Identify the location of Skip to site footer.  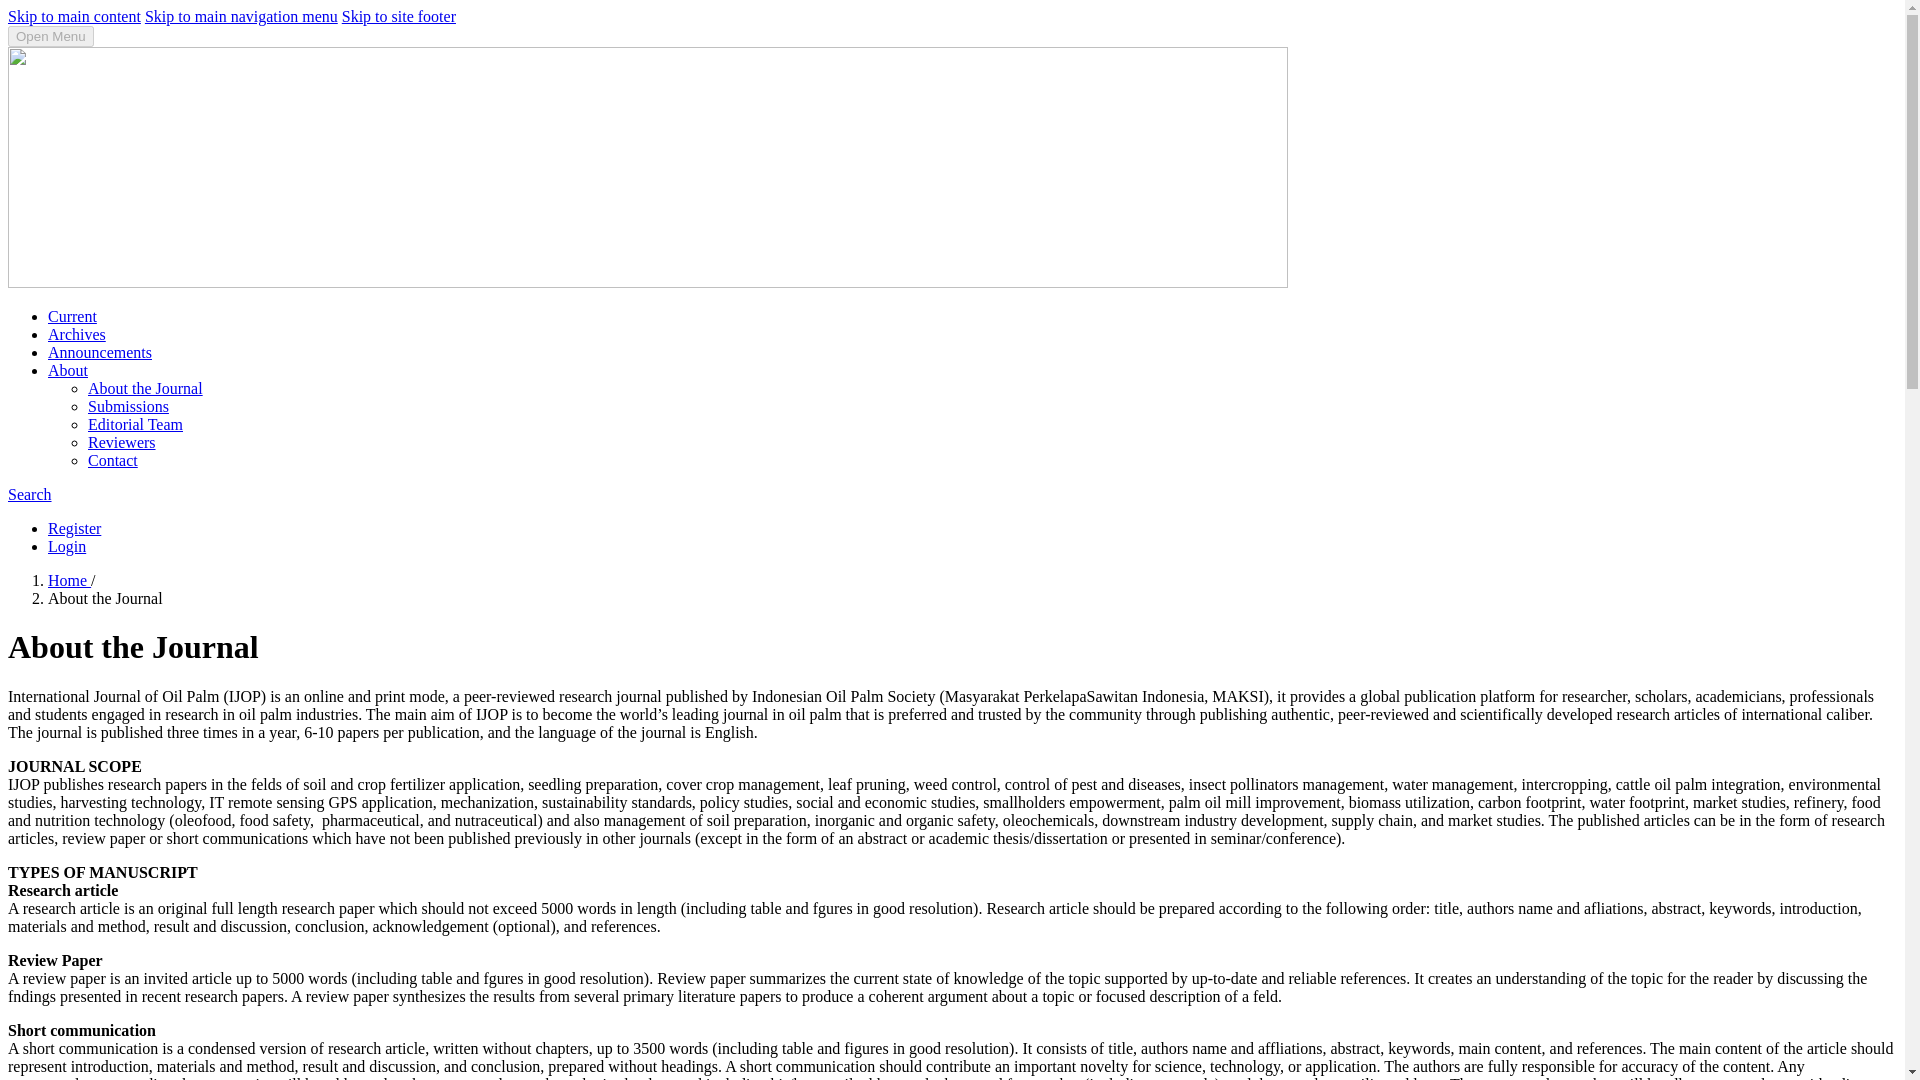
(398, 16).